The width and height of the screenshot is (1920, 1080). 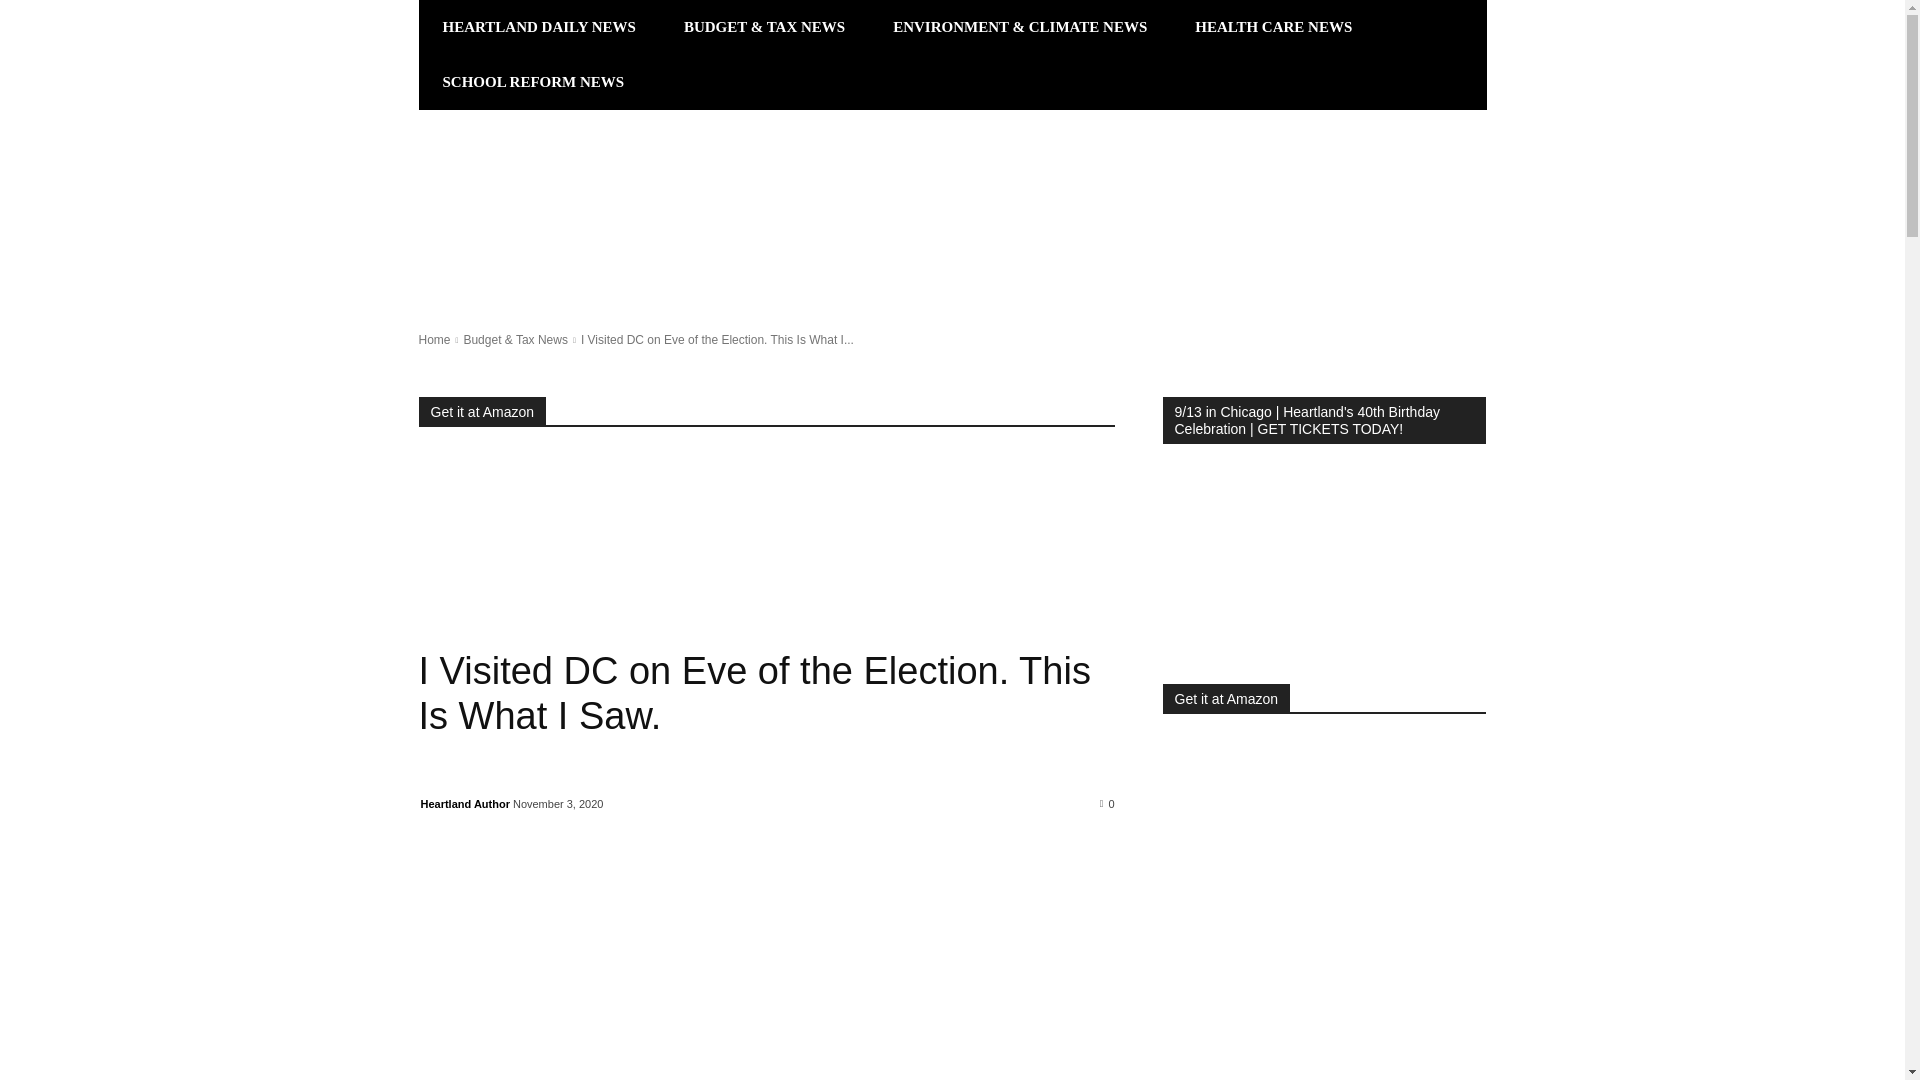 I want to click on HEALTH CARE NEWS, so click(x=1274, y=28).